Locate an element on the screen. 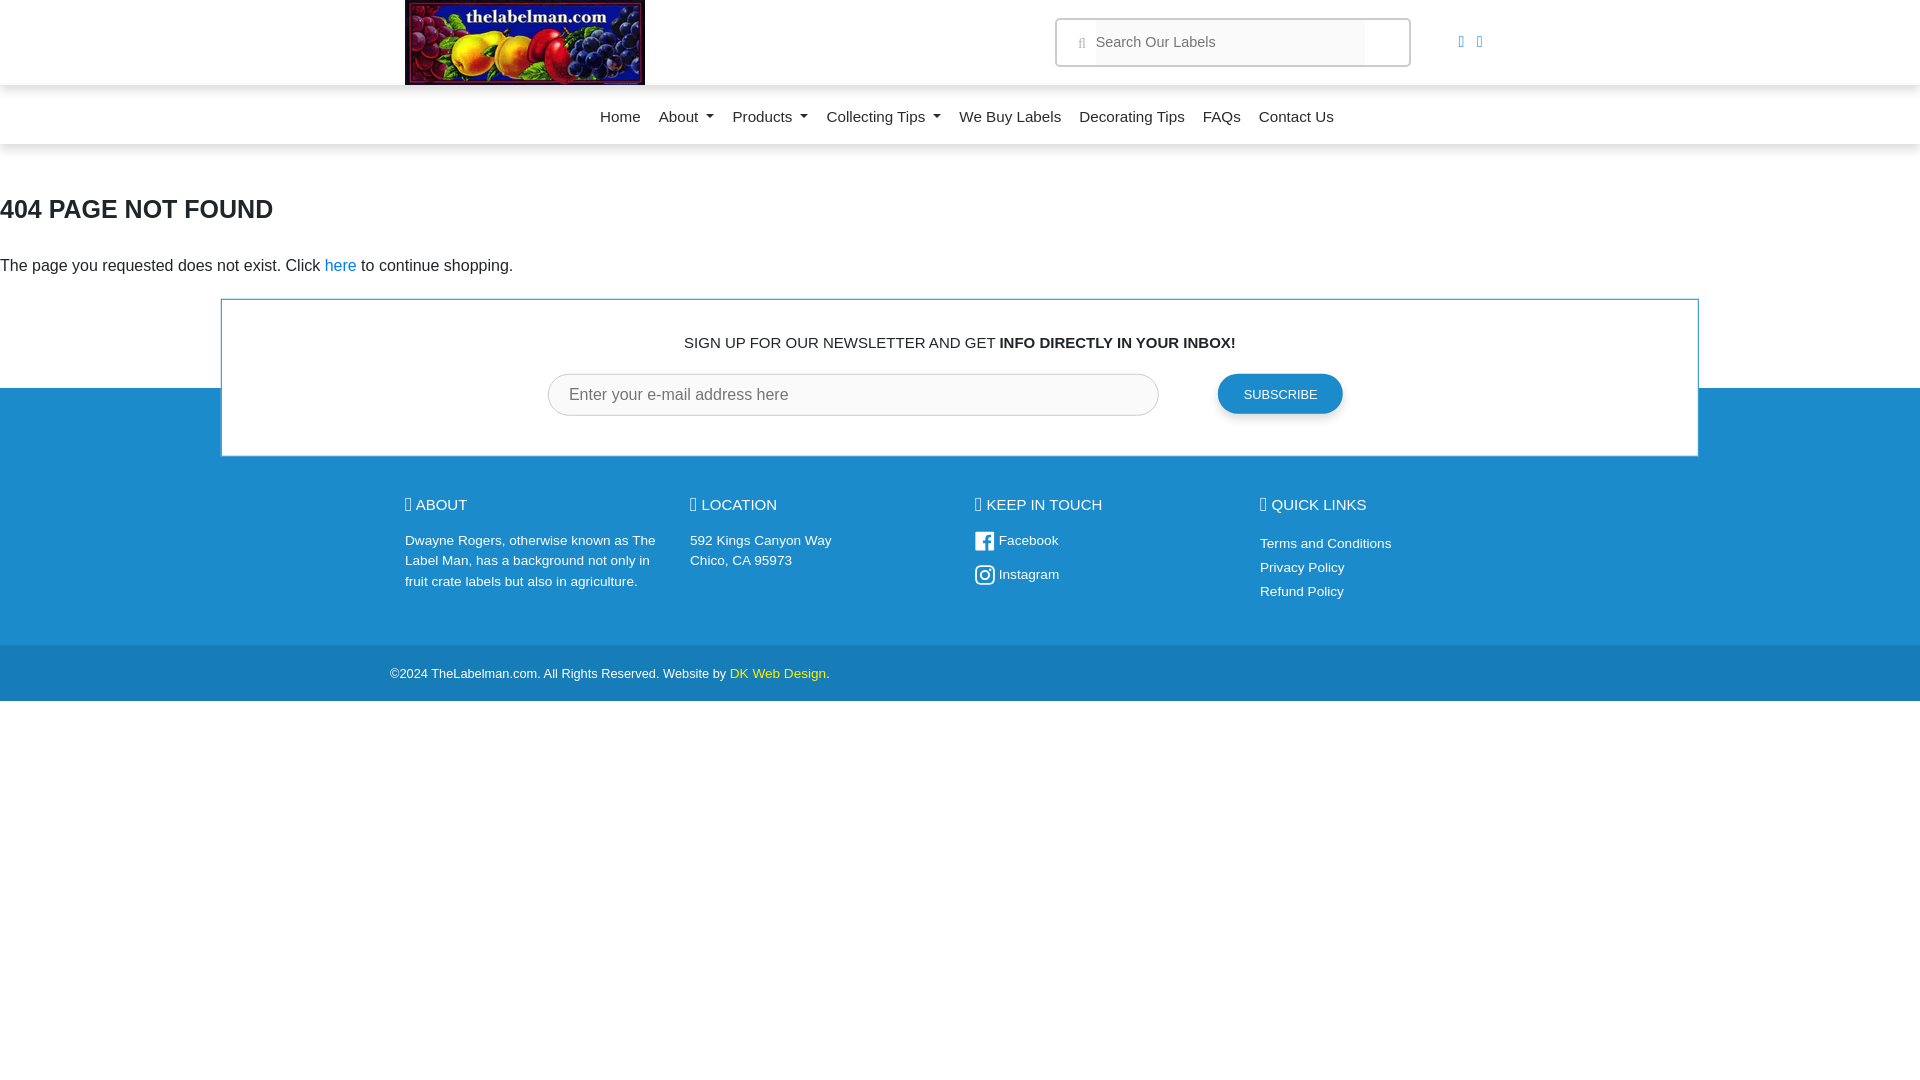 This screenshot has width=1920, height=1080. Refund Policy is located at coordinates (1302, 592).